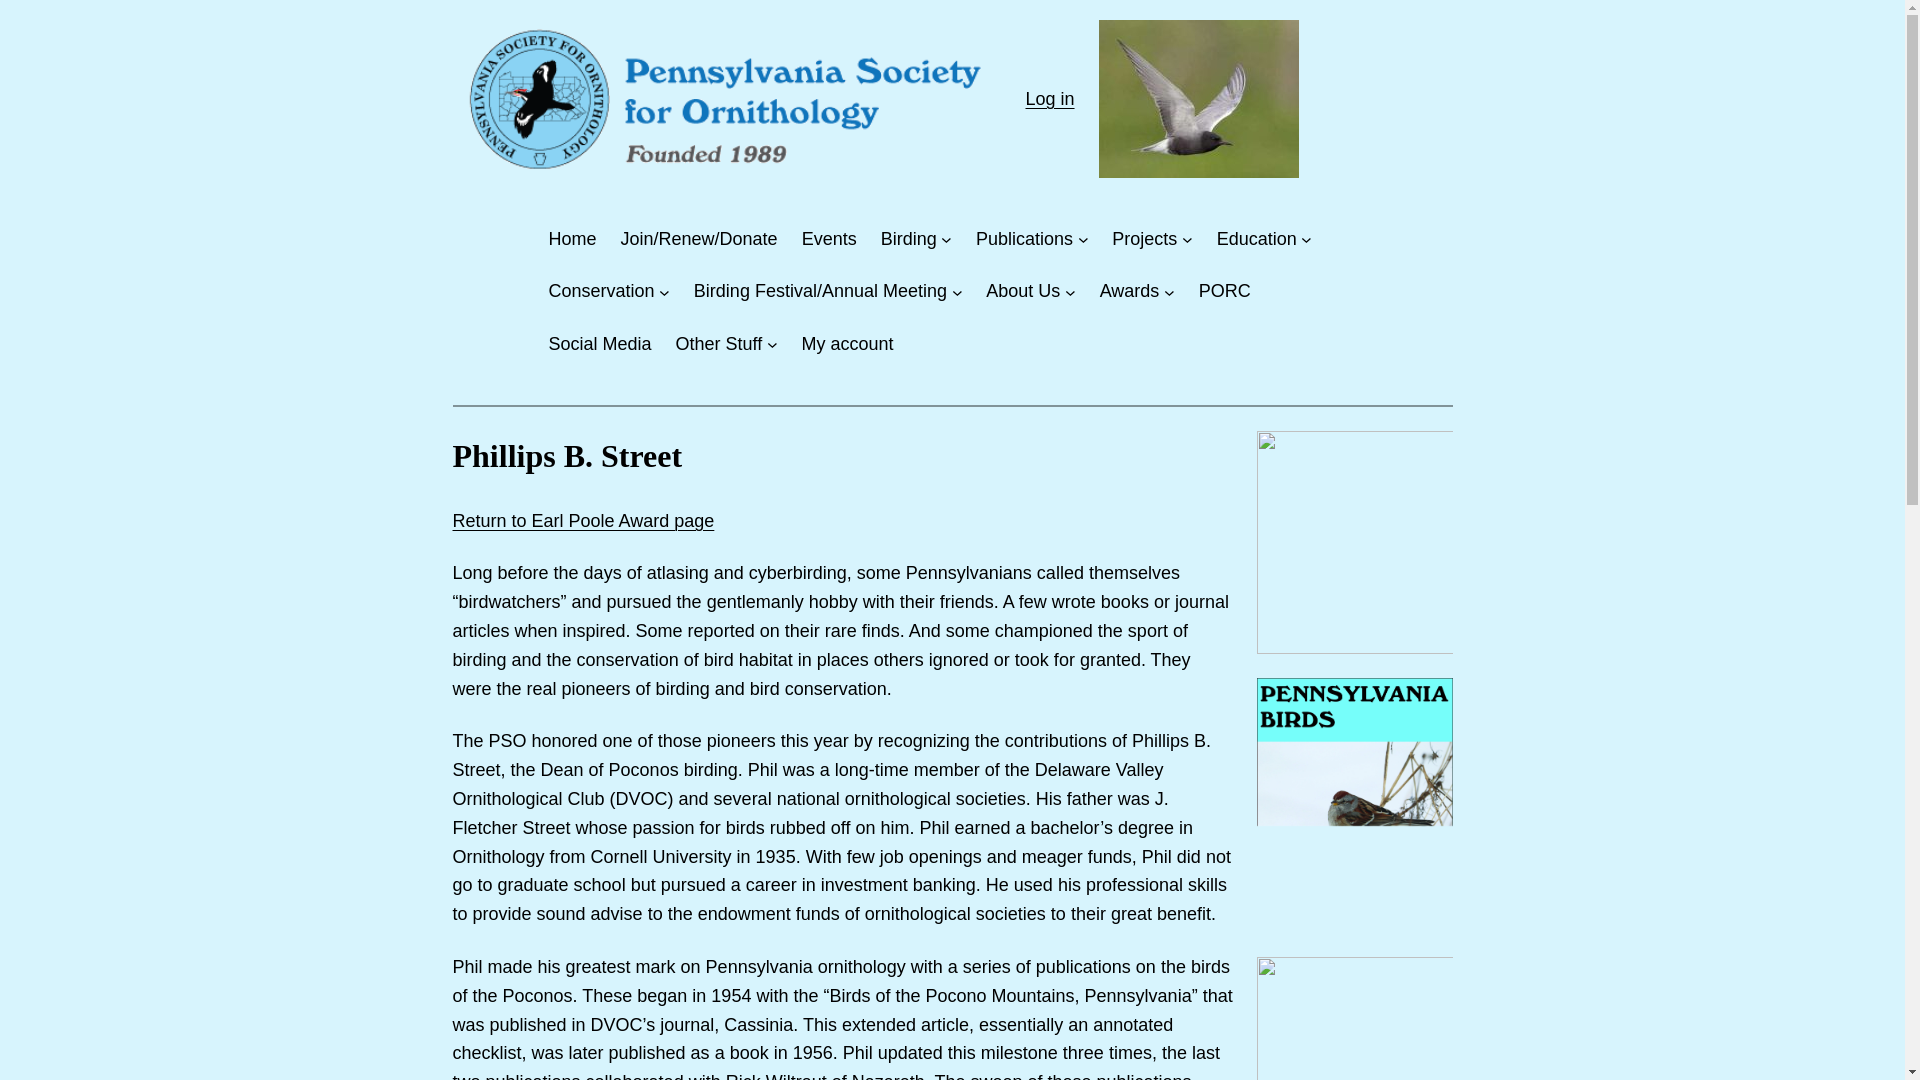  Describe the element at coordinates (908, 238) in the screenshot. I see `Birding` at that location.